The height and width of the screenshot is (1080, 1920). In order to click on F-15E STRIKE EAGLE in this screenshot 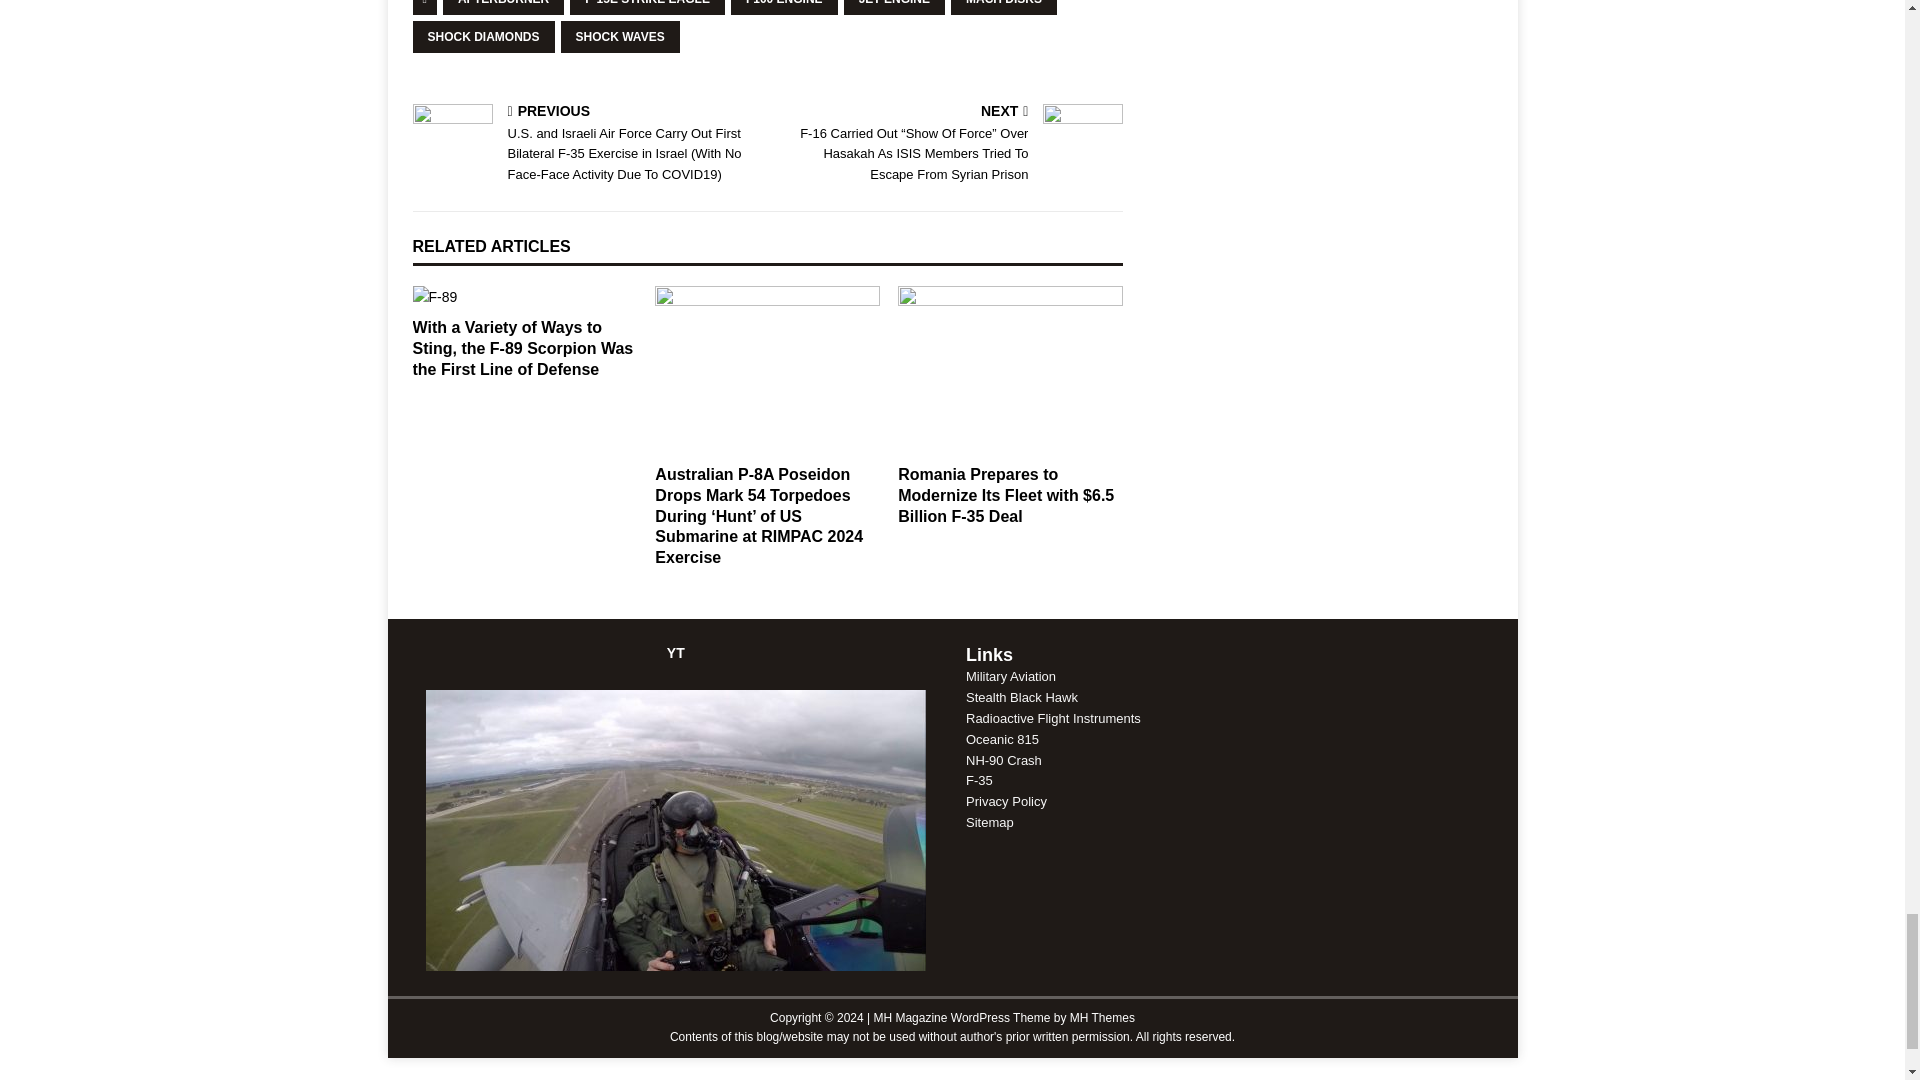, I will do `click(648, 8)`.